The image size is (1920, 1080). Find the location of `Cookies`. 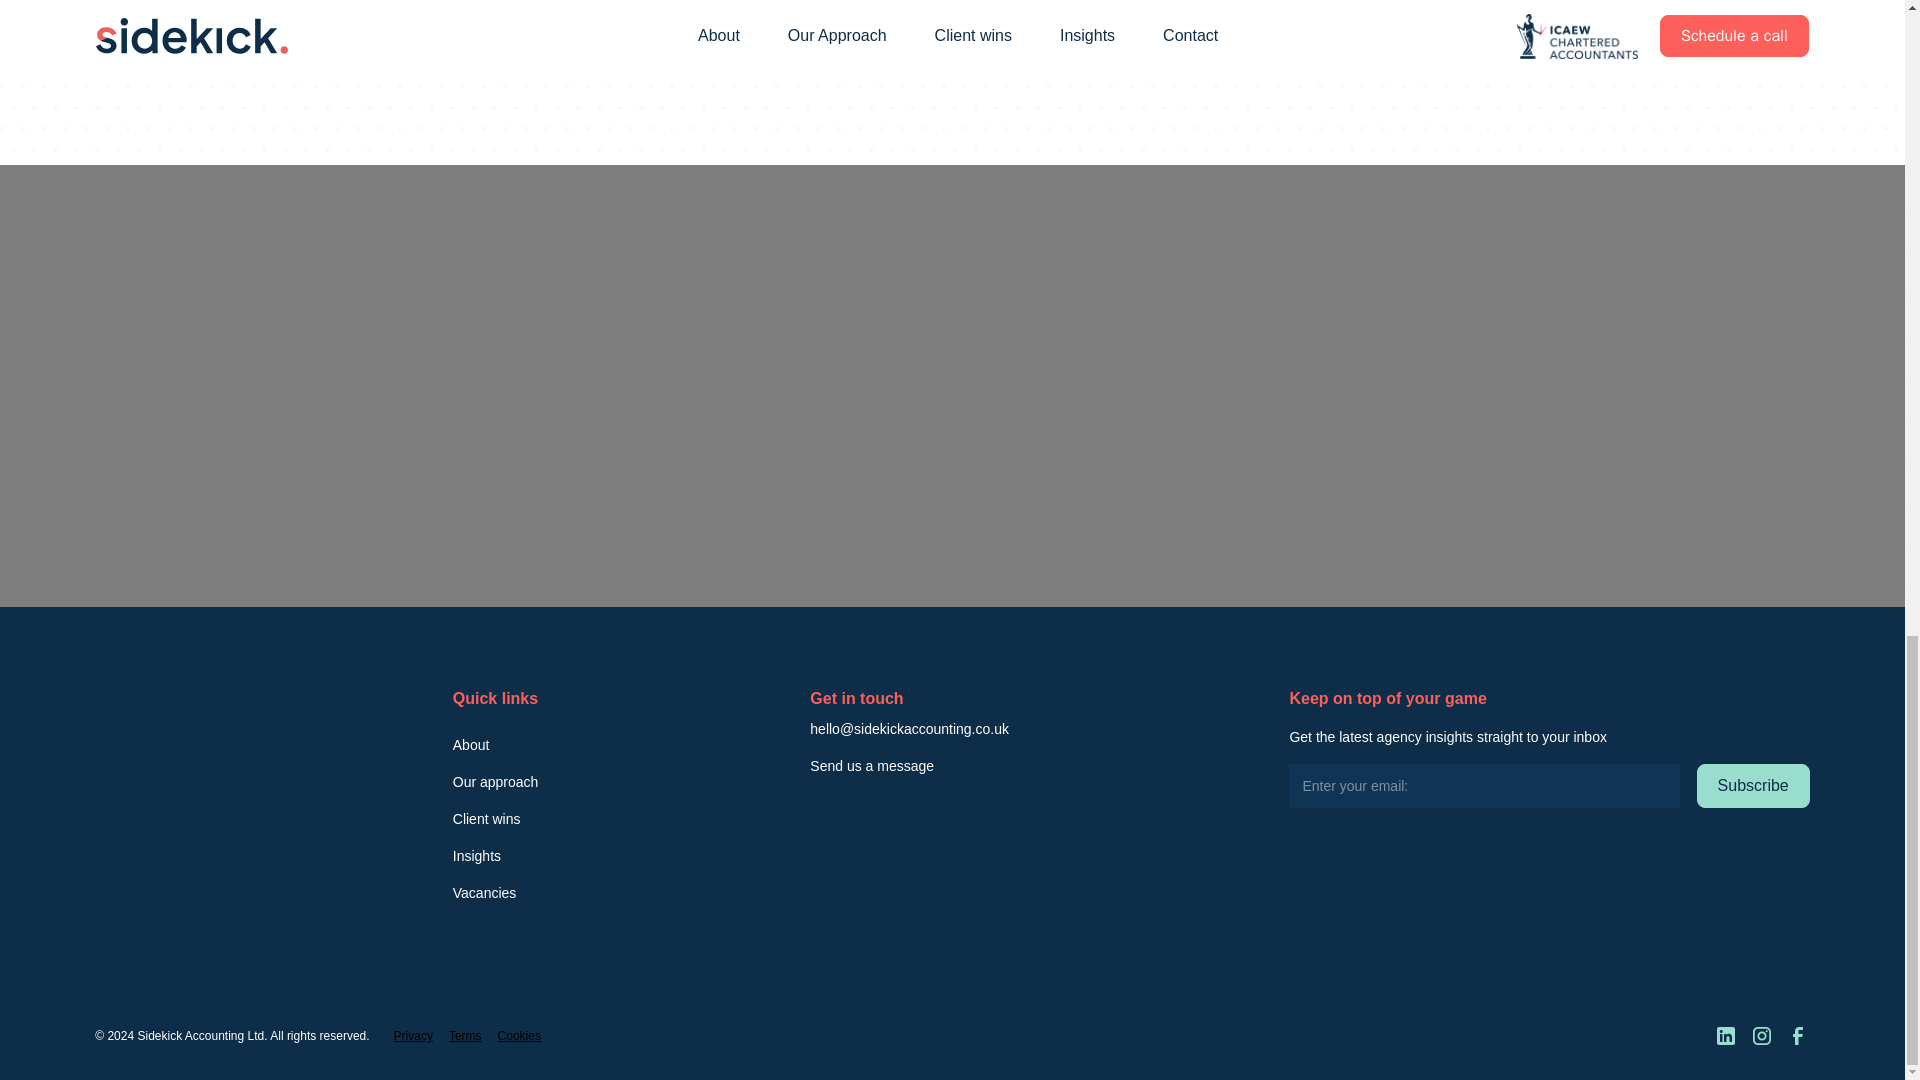

Cookies is located at coordinates (519, 1036).